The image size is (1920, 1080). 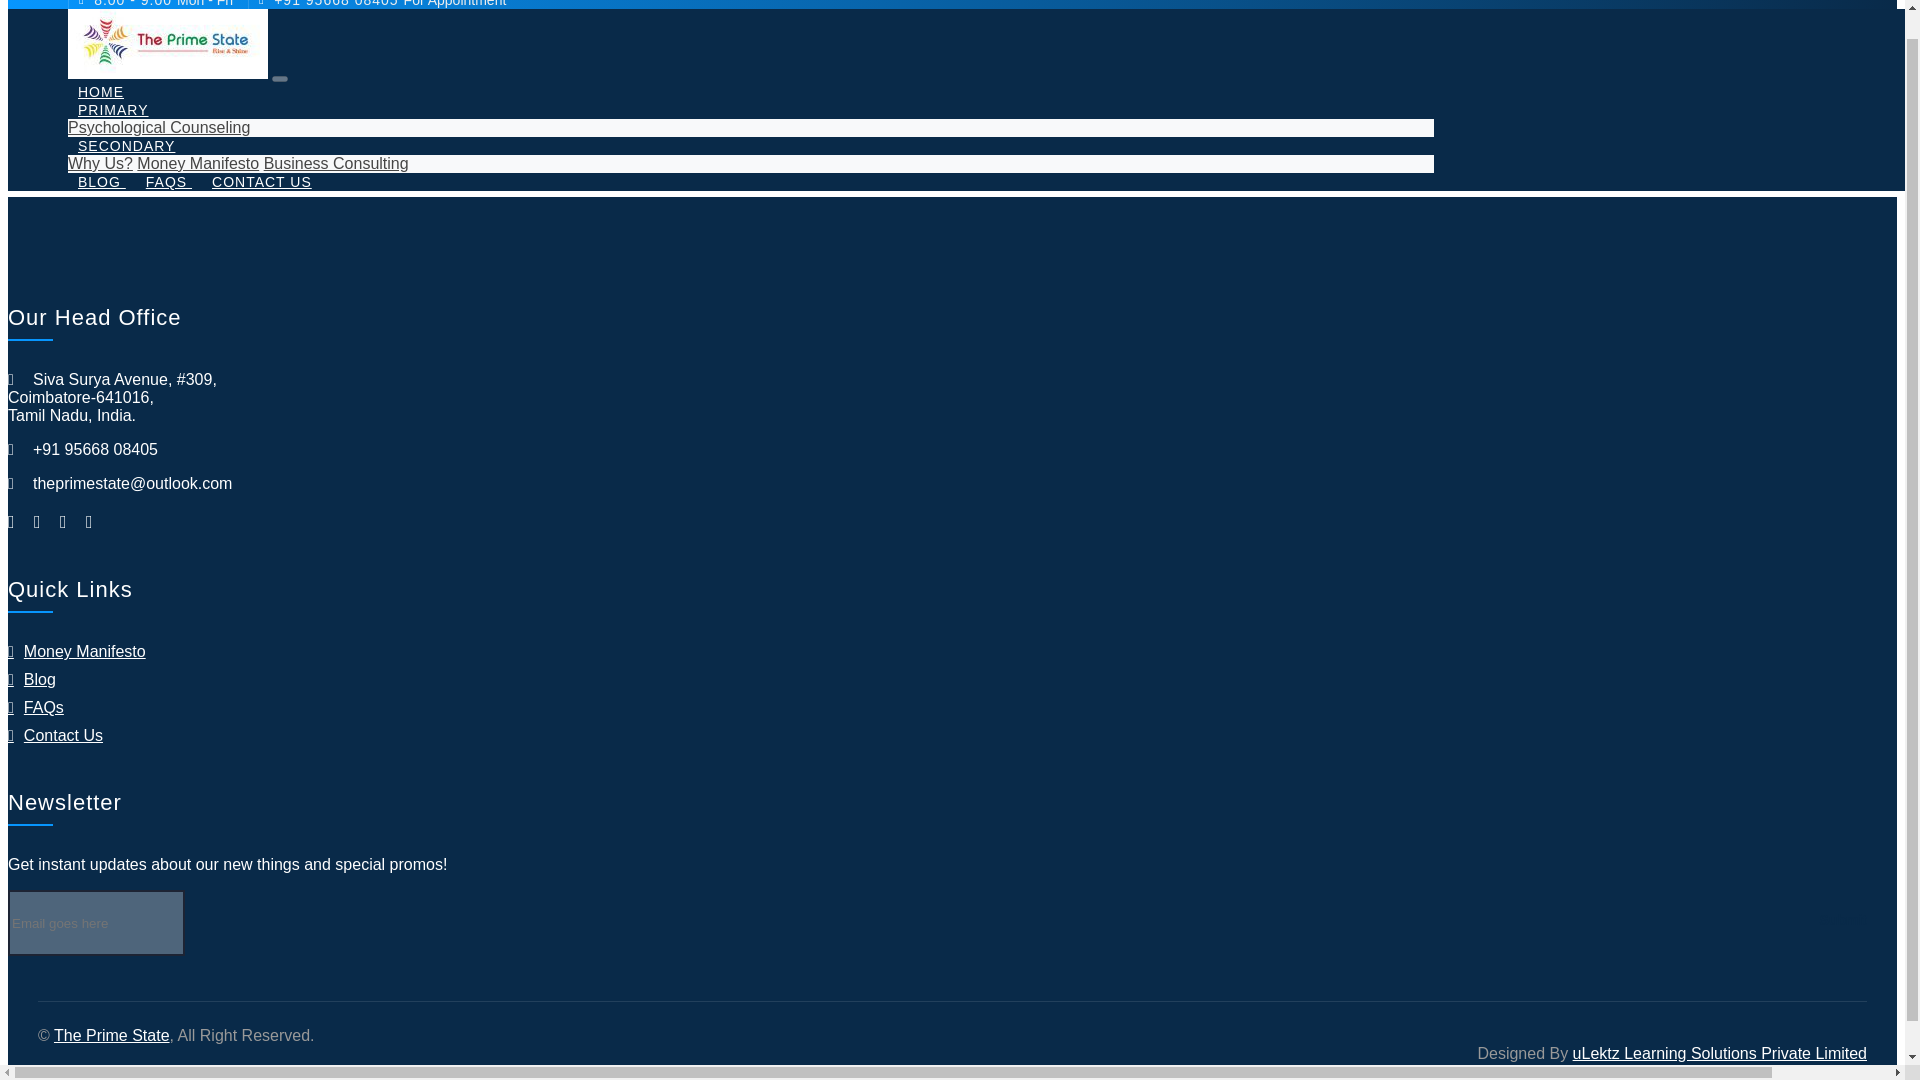 I want to click on FAQS, so click(x=168, y=180).